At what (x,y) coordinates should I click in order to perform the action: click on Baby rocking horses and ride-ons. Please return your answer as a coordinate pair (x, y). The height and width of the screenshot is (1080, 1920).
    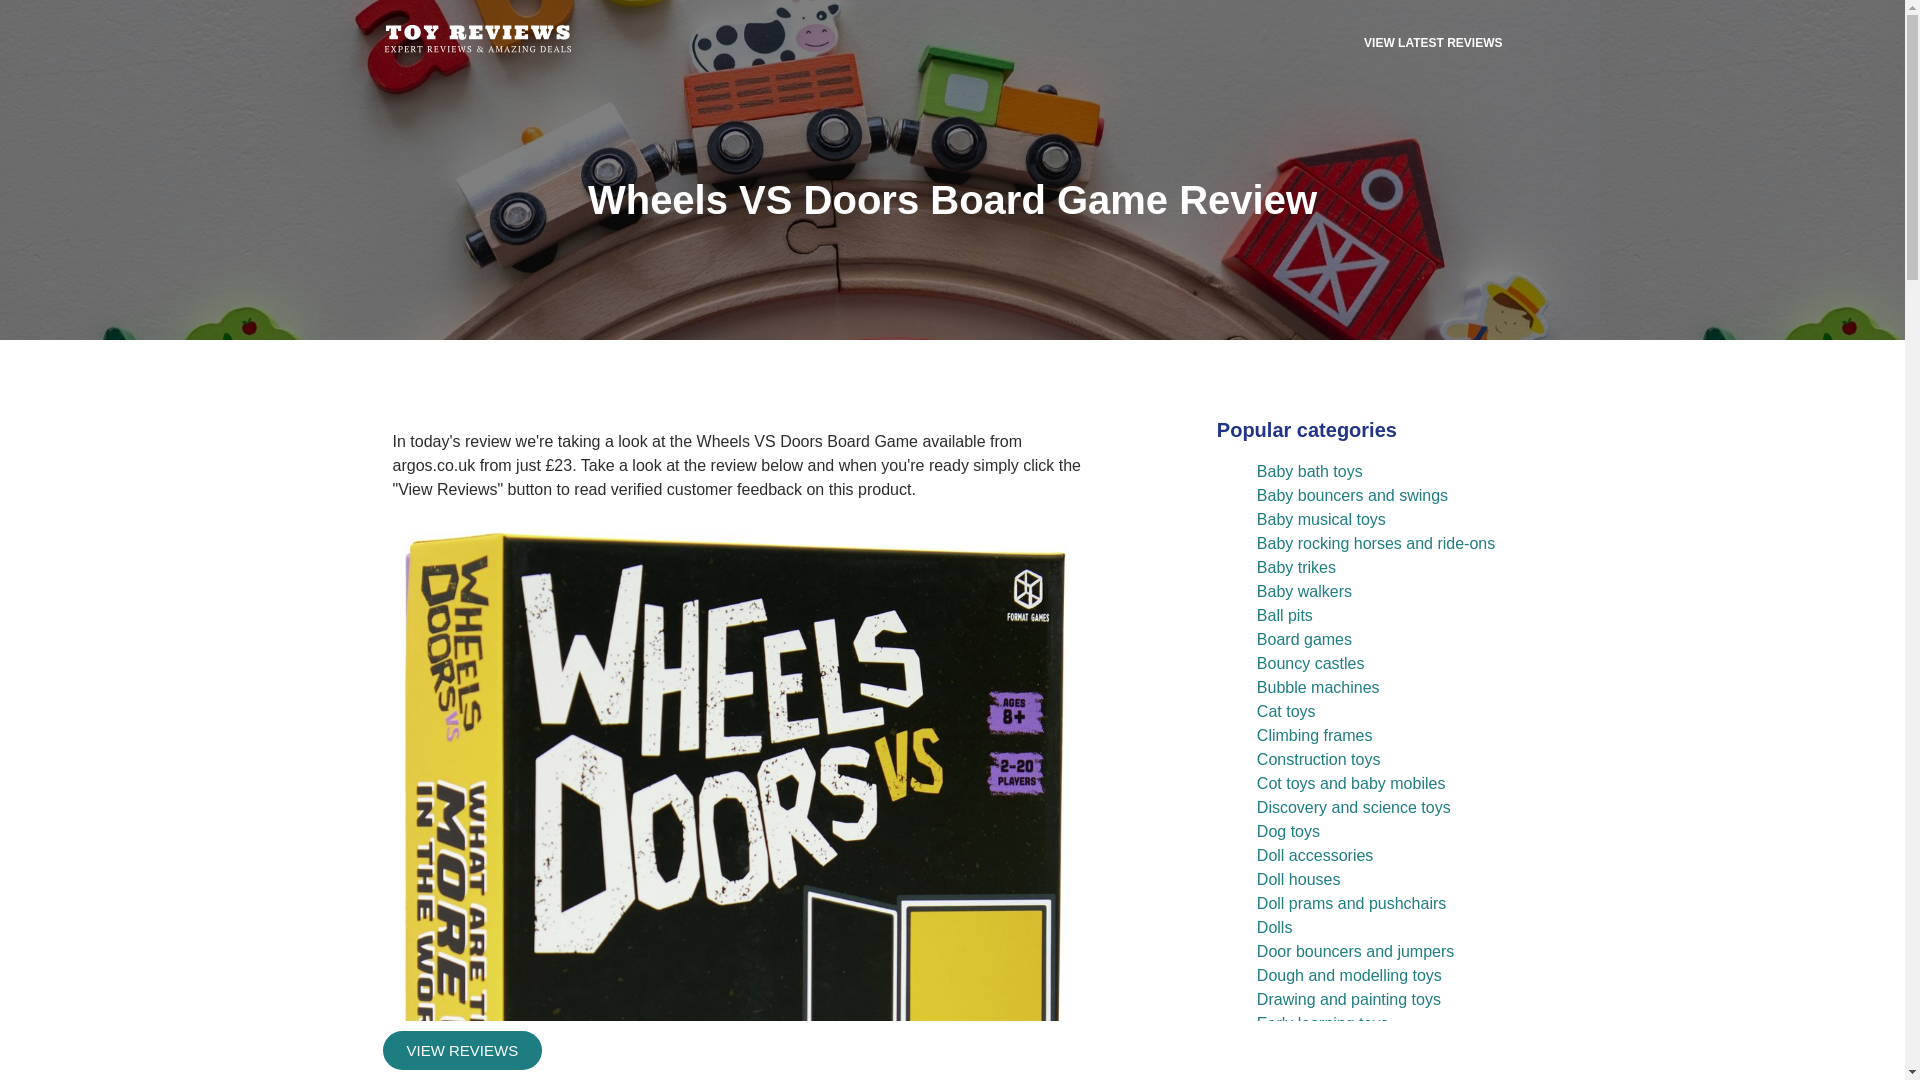
    Looking at the image, I should click on (1376, 542).